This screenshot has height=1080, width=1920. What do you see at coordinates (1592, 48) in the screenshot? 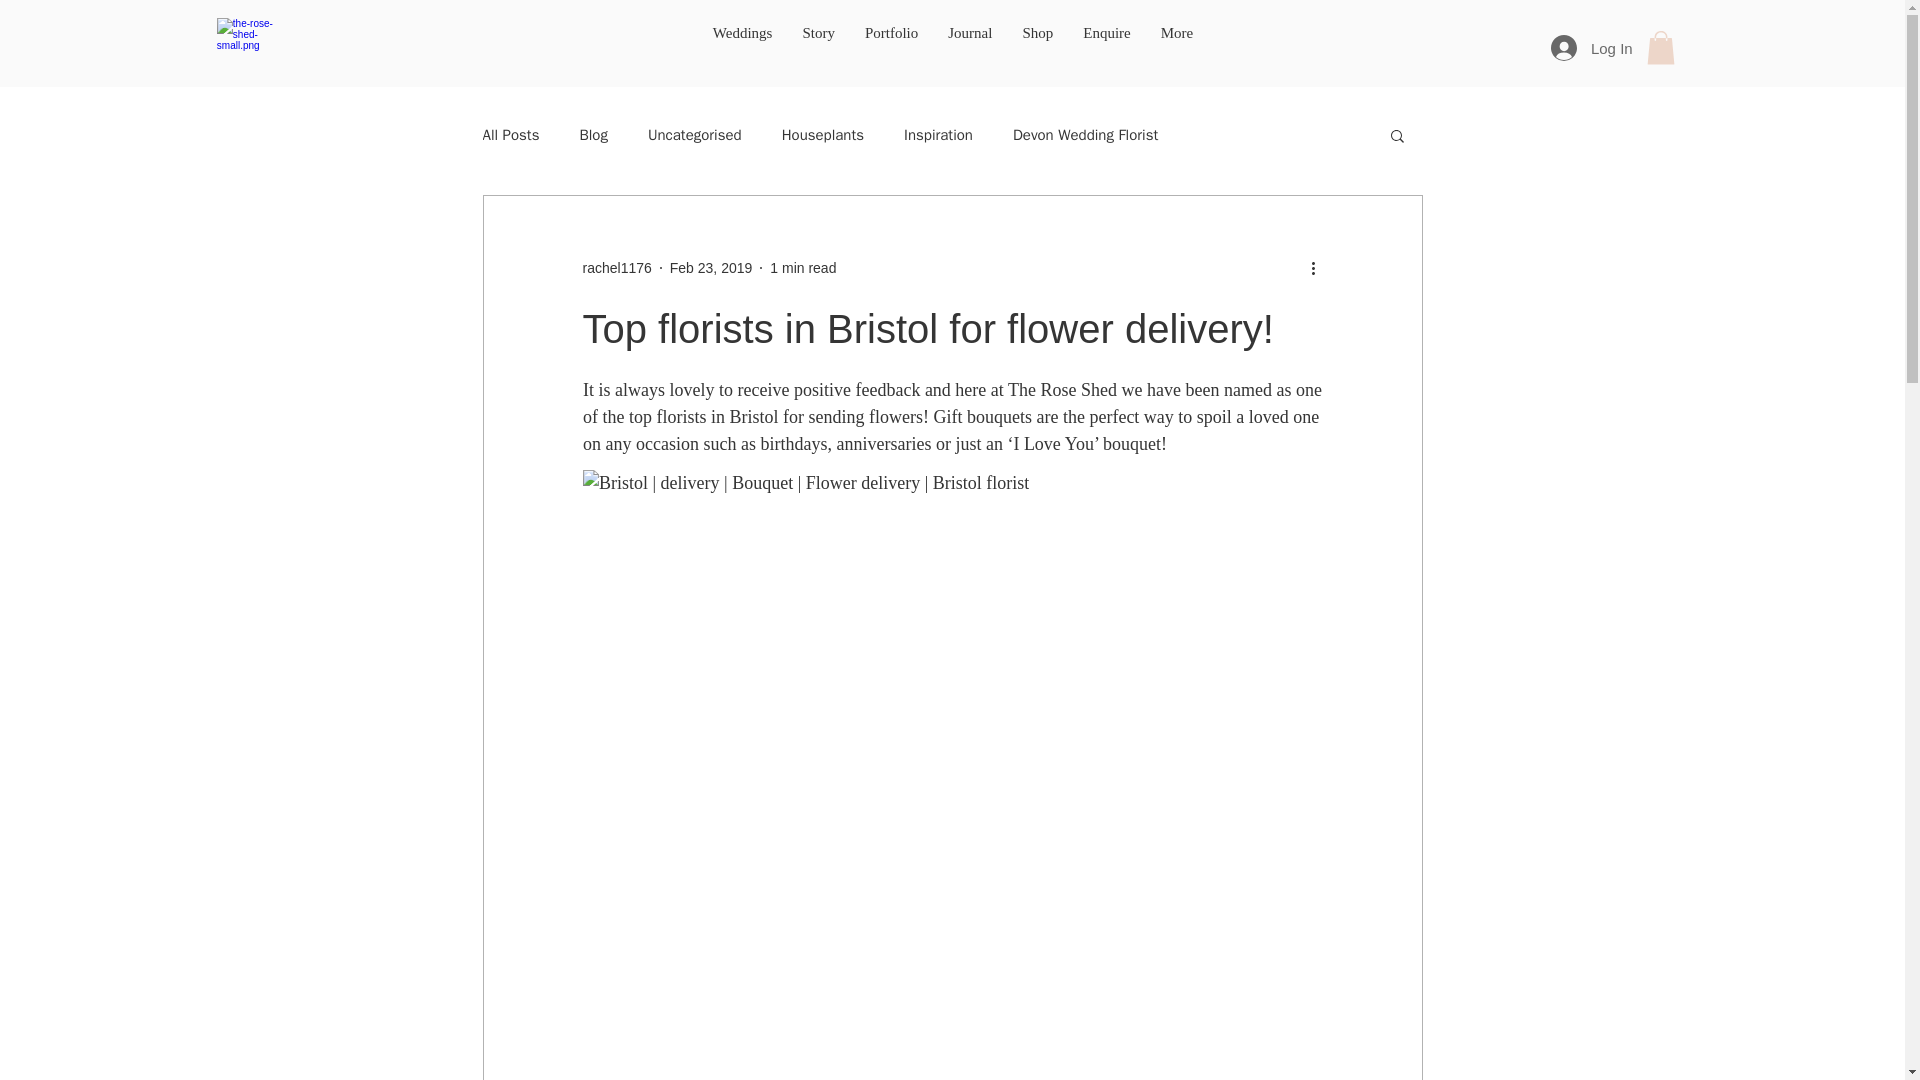
I see `Log In` at bounding box center [1592, 48].